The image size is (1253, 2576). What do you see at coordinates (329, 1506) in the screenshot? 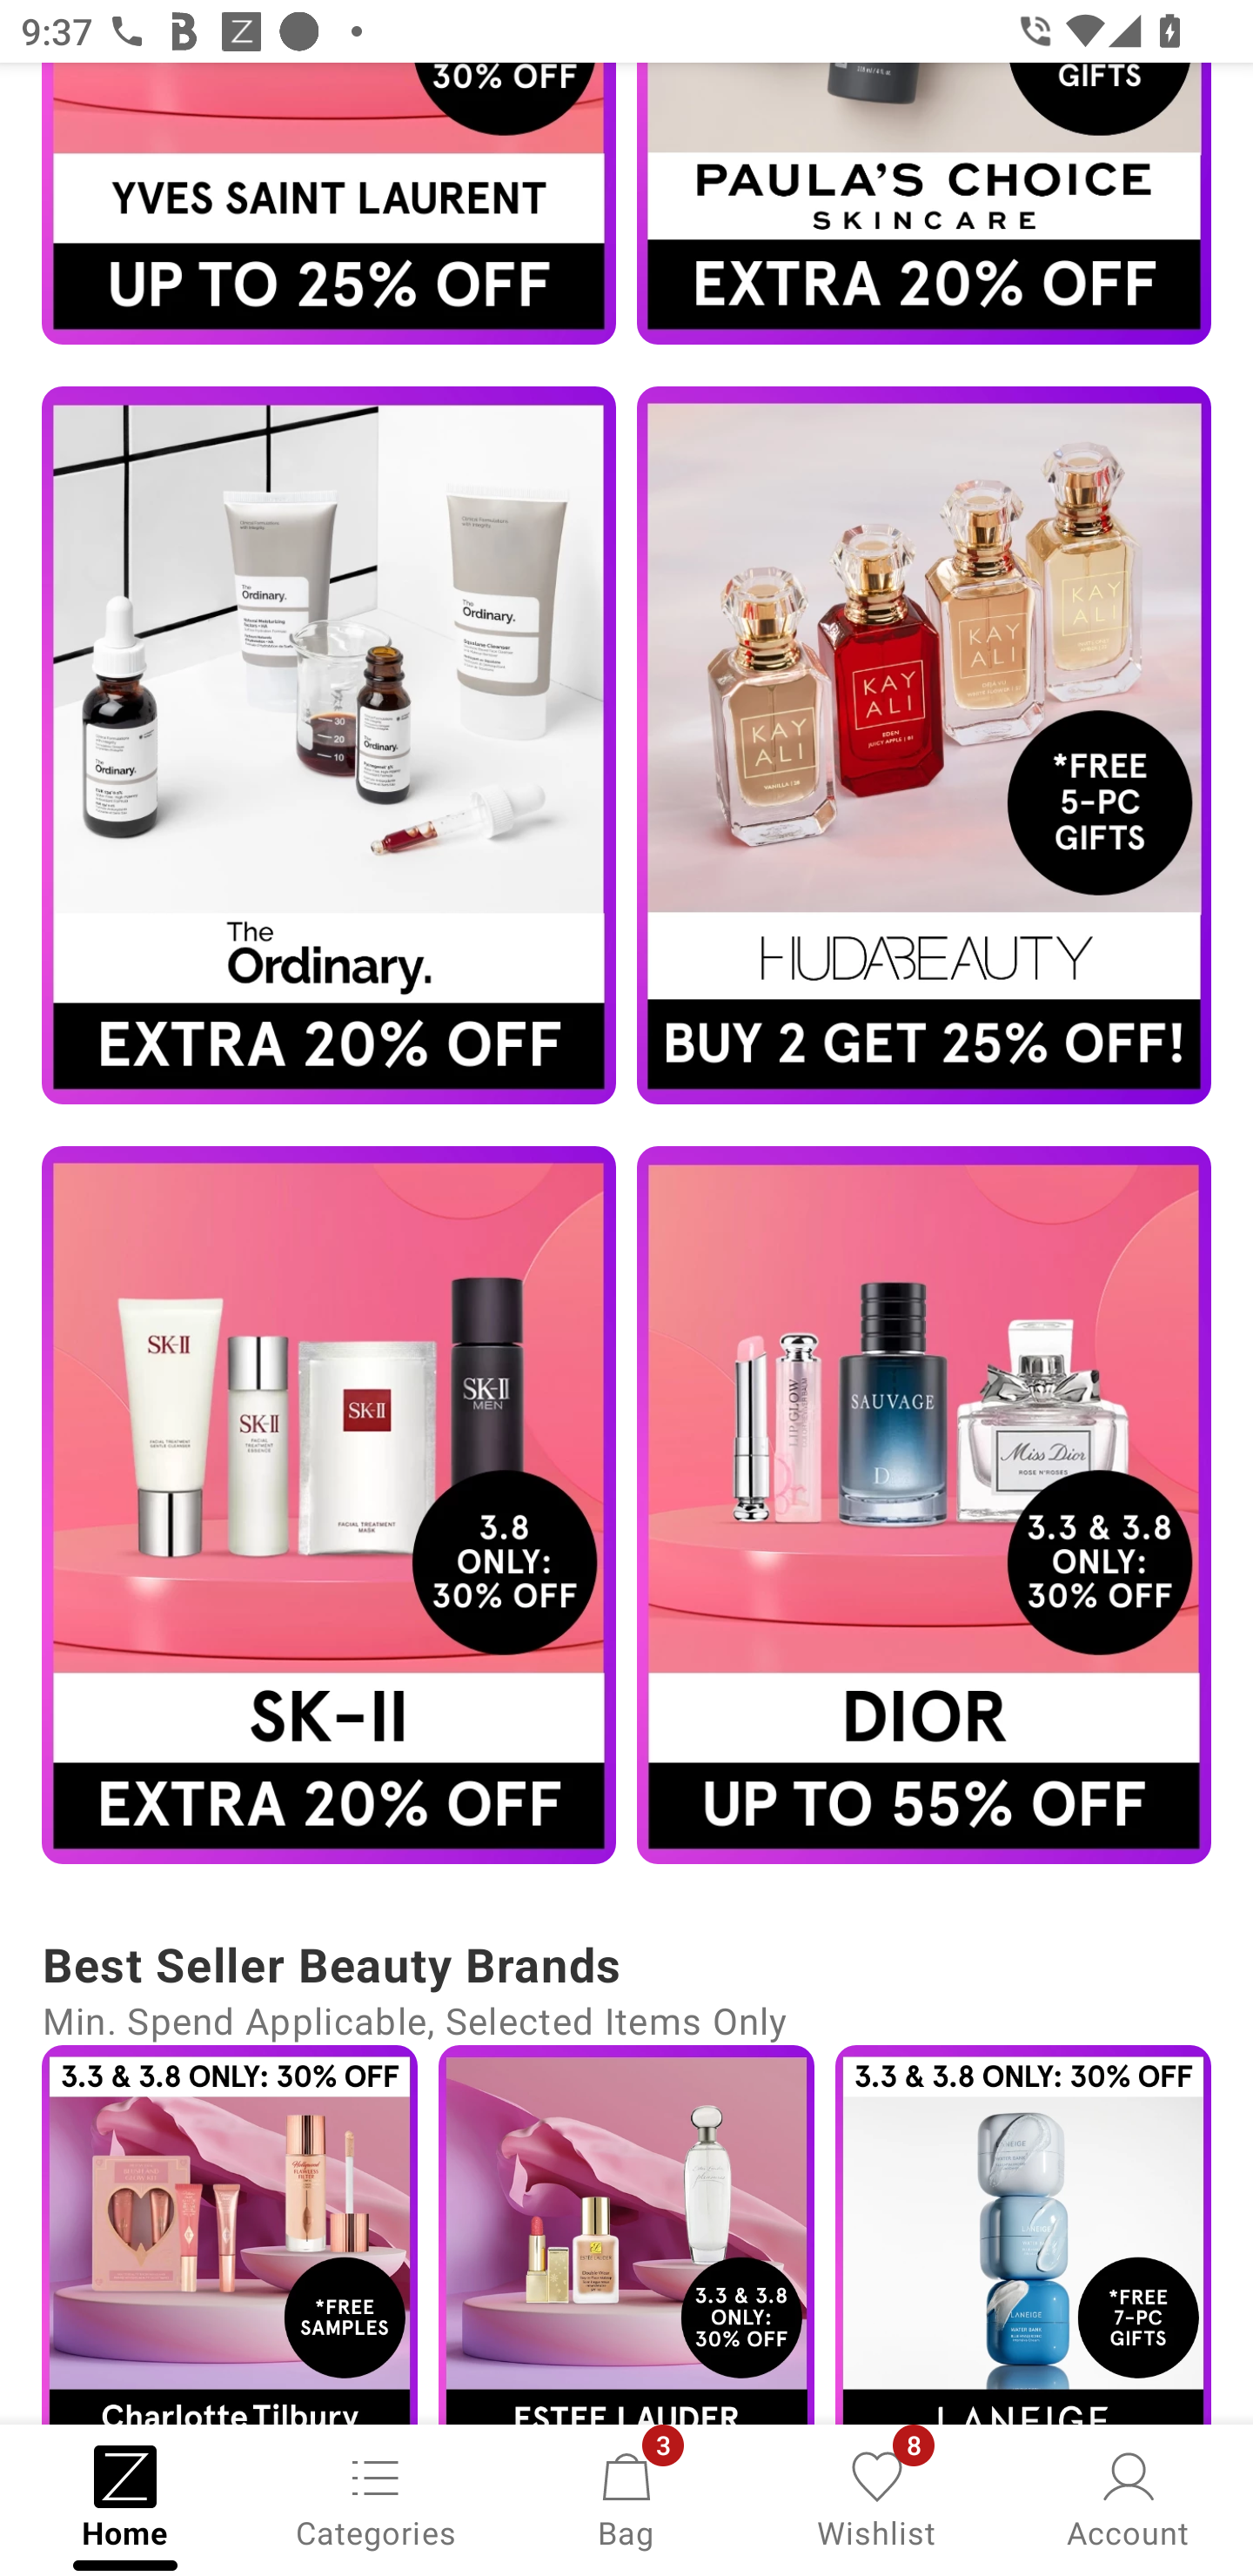
I see `Campaign banner` at bounding box center [329, 1506].